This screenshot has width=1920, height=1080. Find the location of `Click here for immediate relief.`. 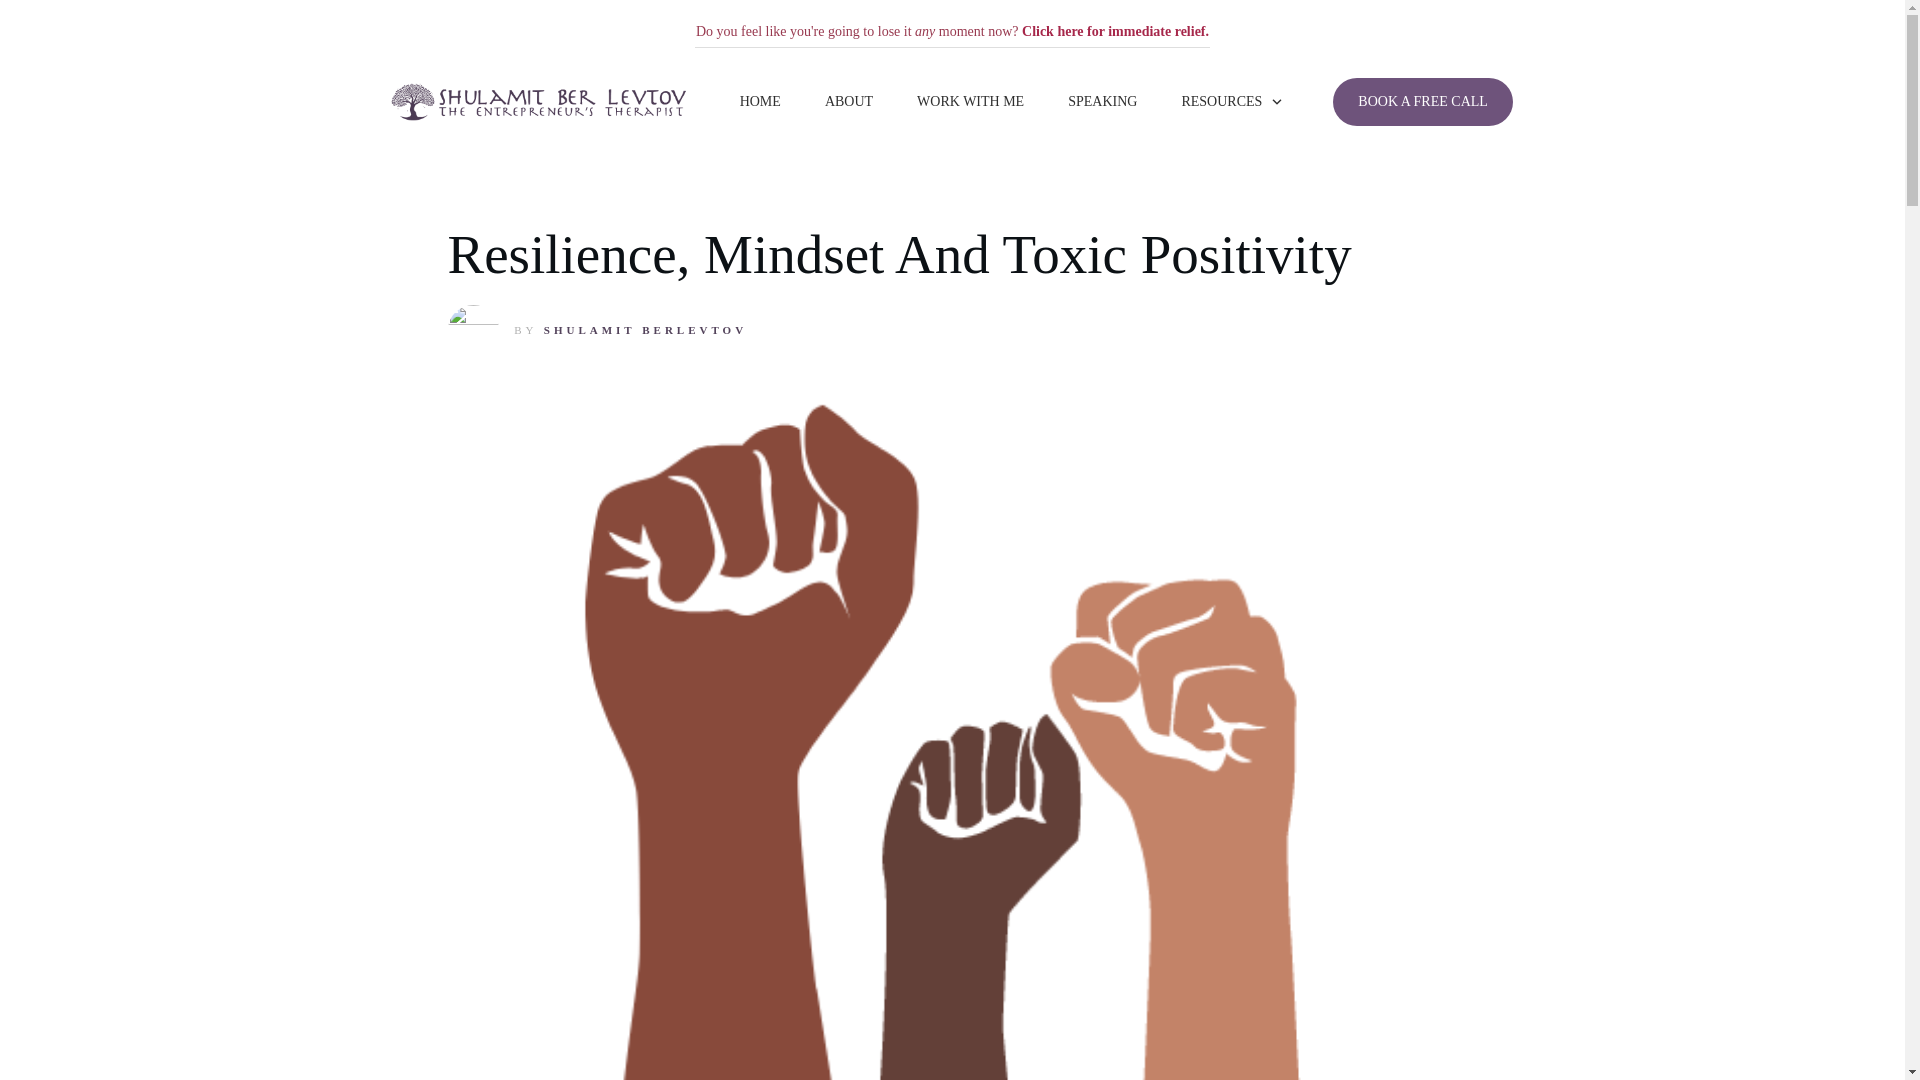

Click here for immediate relief. is located at coordinates (1115, 30).